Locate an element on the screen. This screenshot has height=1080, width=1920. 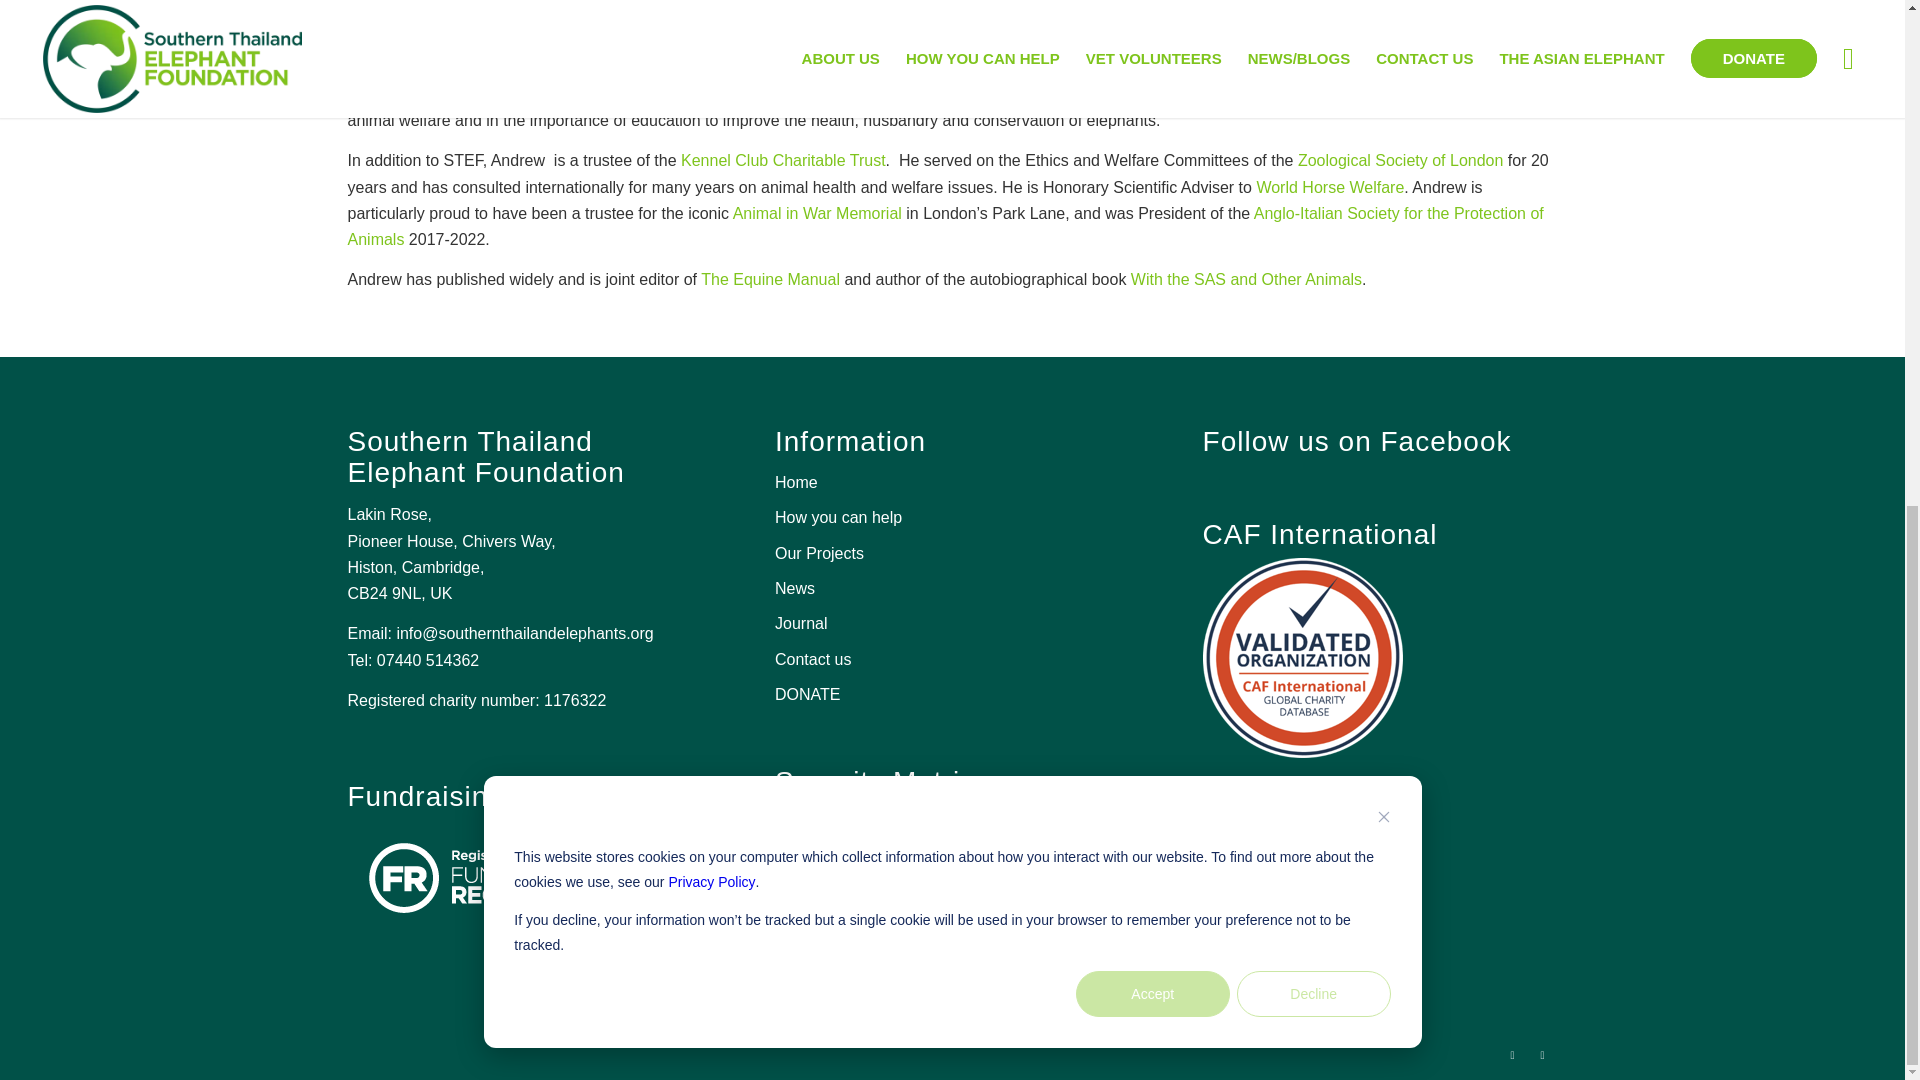
Journal is located at coordinates (952, 624).